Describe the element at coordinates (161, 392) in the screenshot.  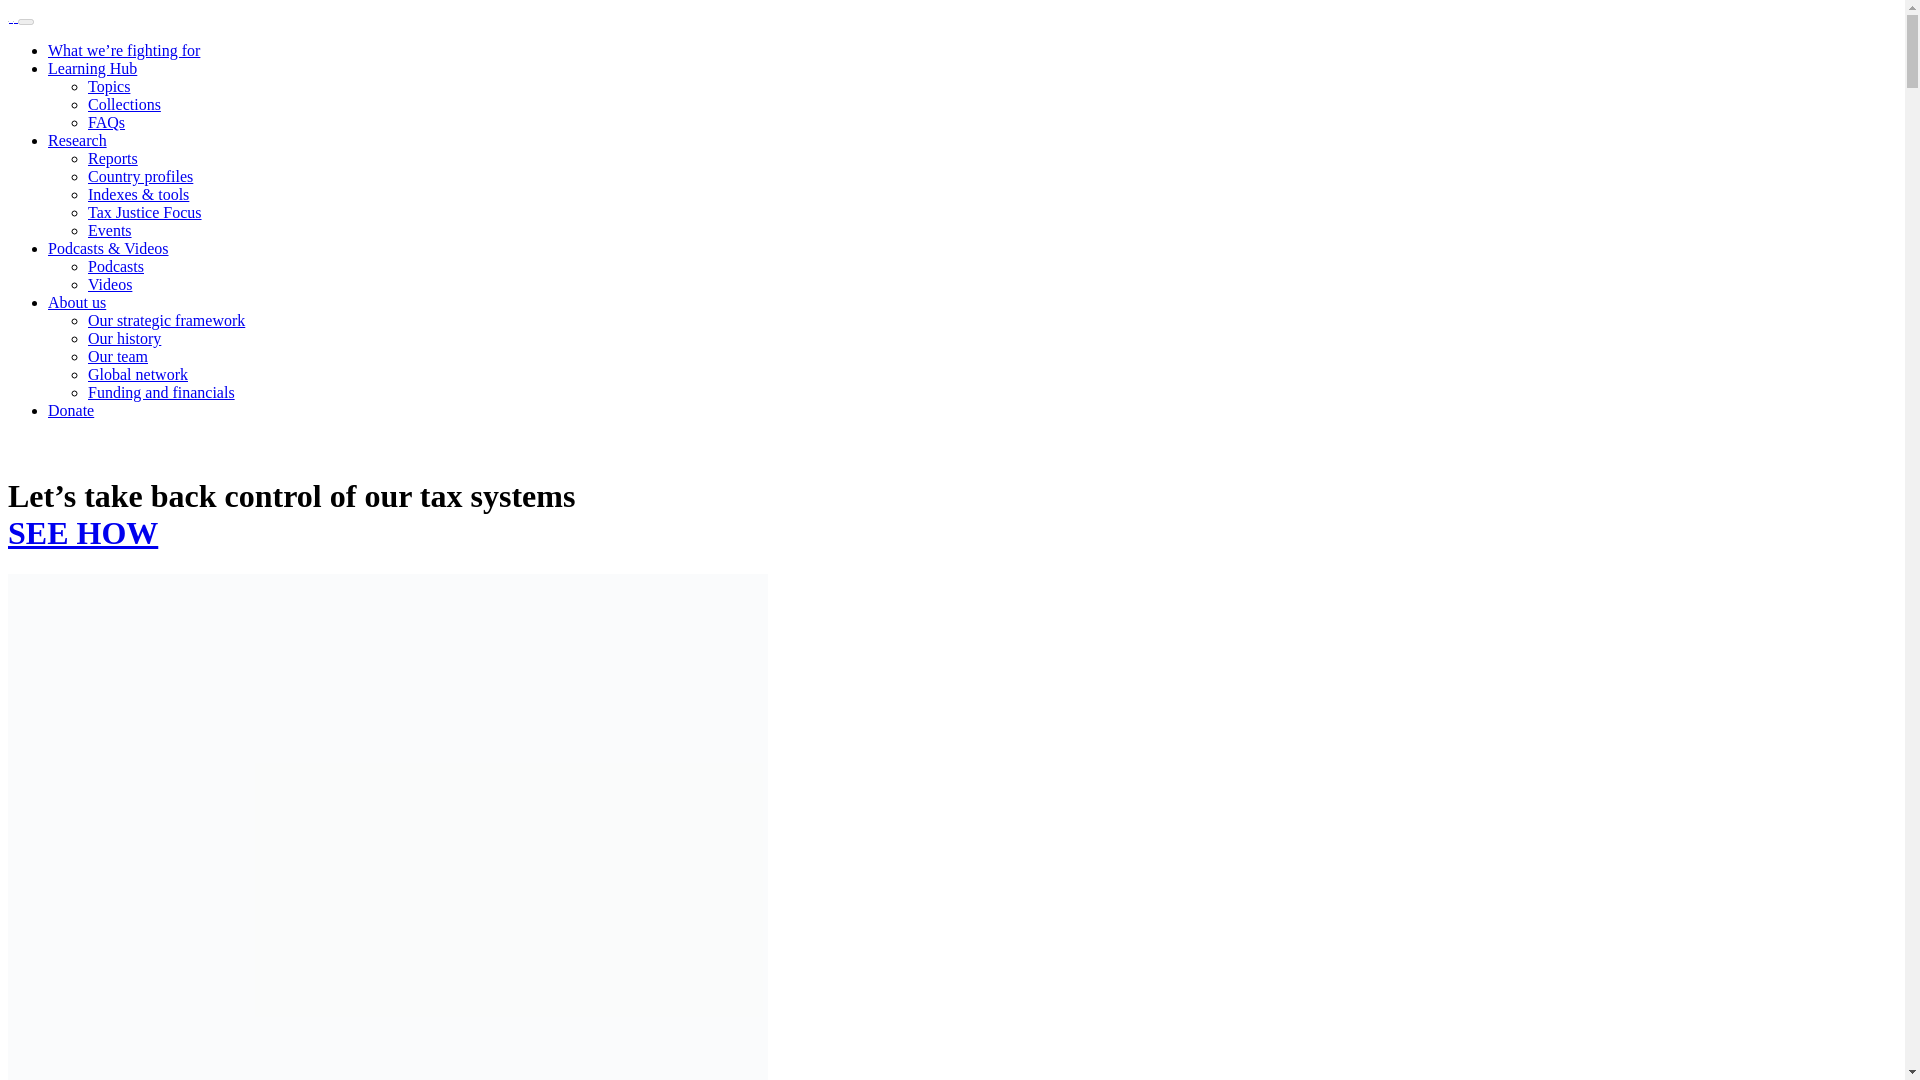
I see `Funding and financials` at that location.